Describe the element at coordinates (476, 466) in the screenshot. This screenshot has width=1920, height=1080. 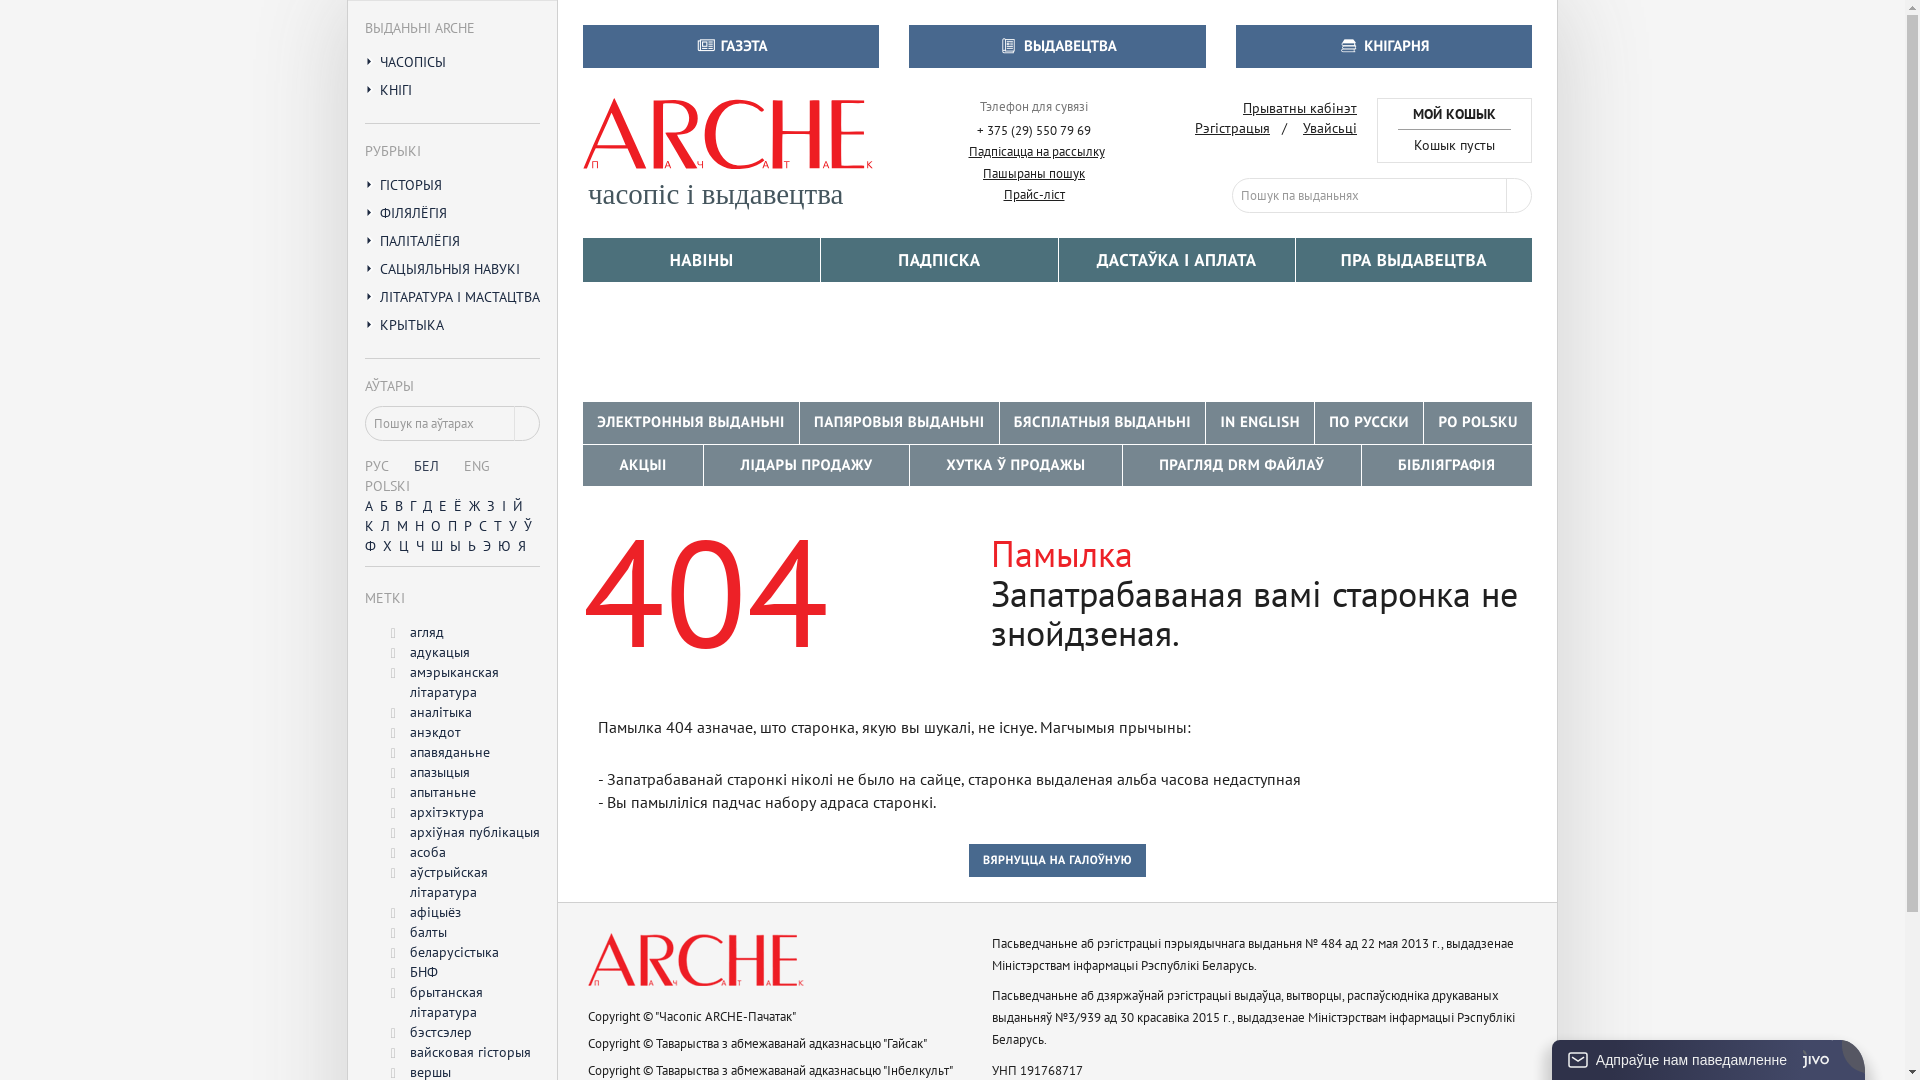
I see `ENG` at that location.